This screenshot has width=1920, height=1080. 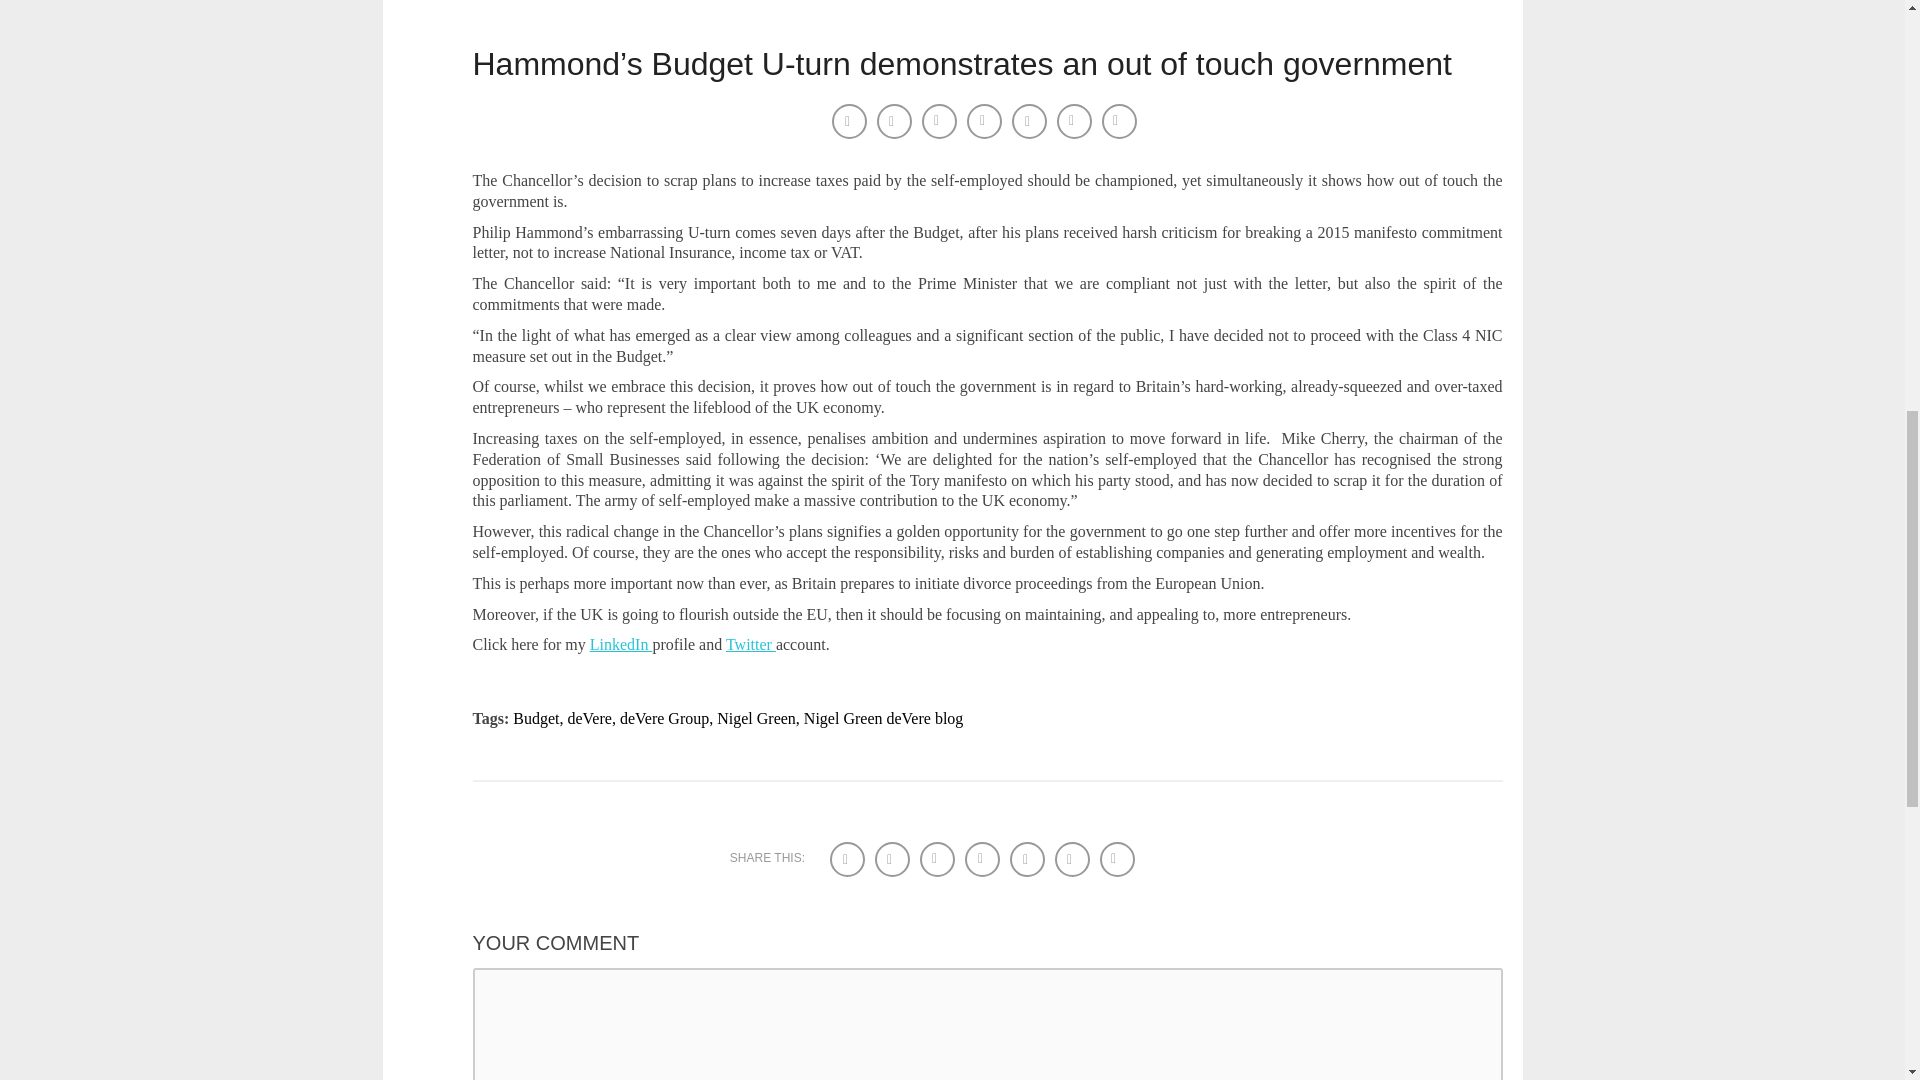 I want to click on Twitter, so click(x=750, y=644).